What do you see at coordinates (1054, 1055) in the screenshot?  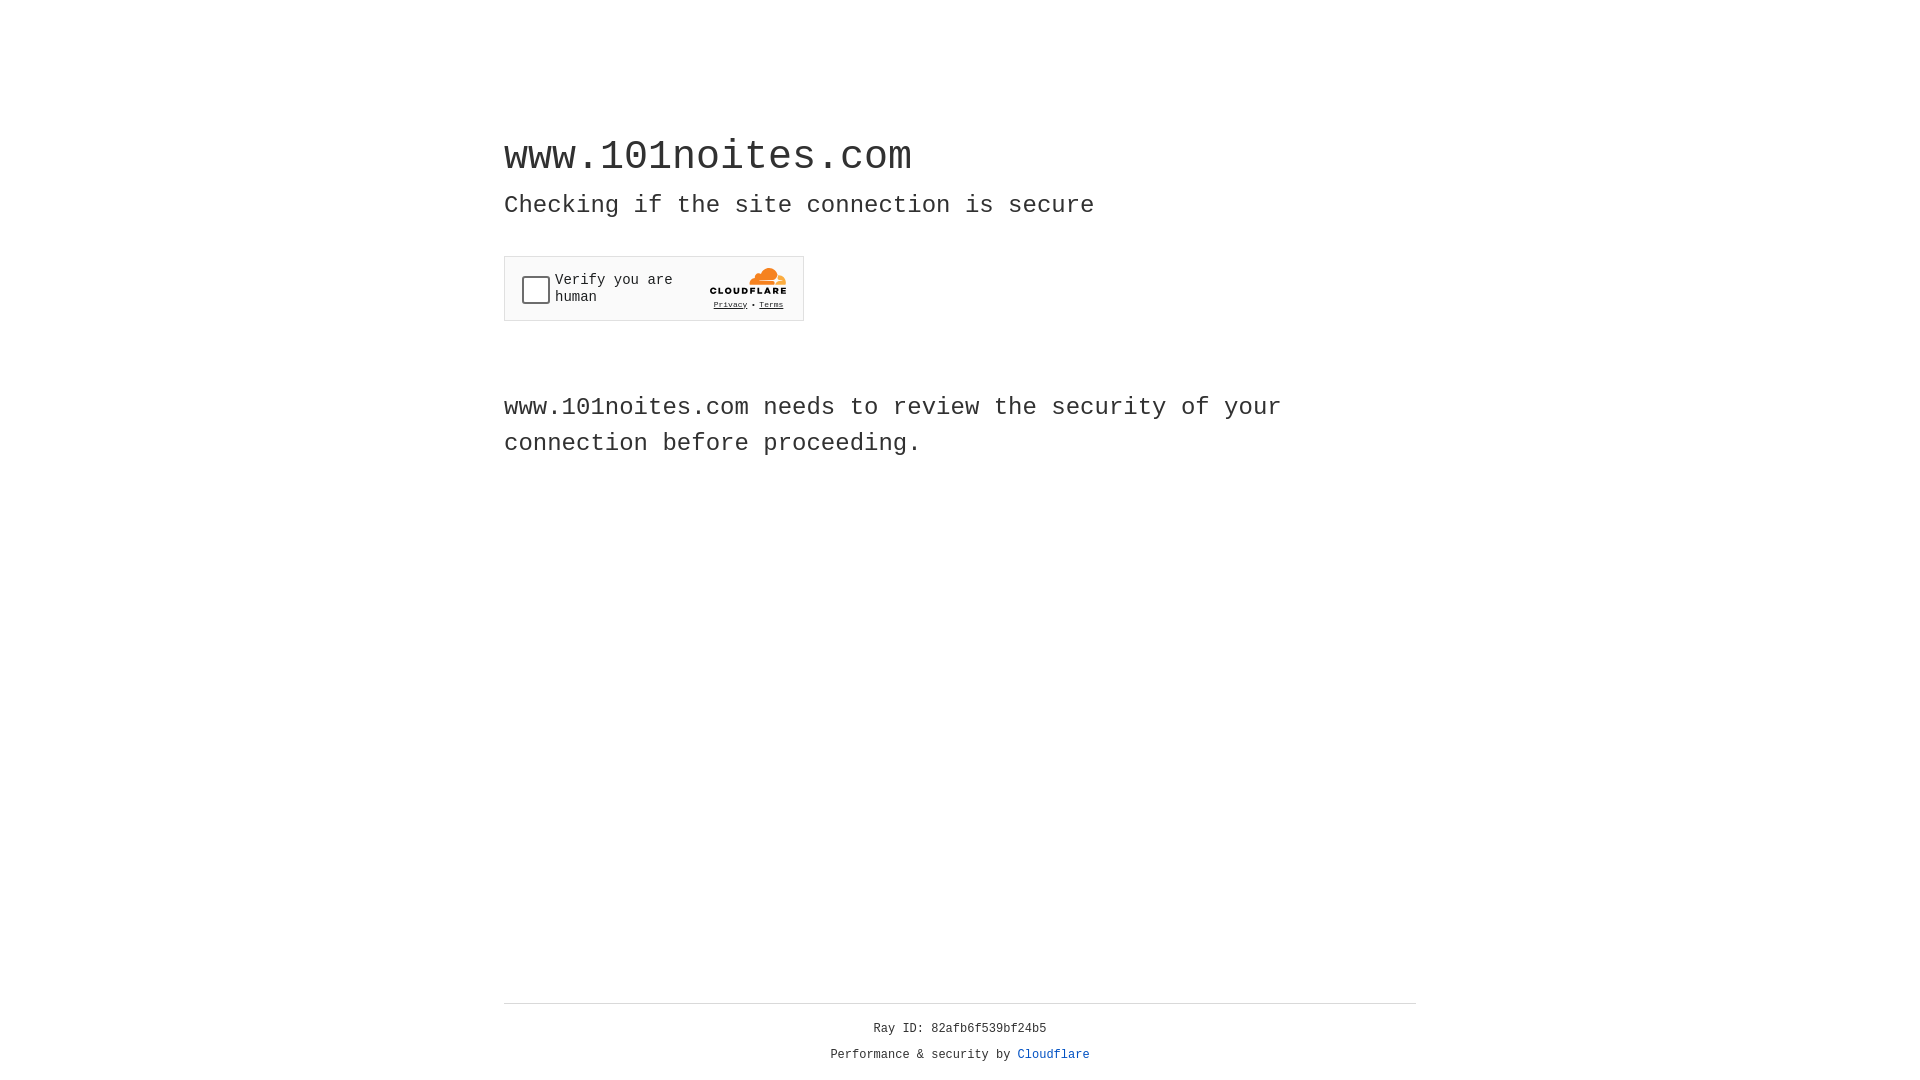 I see `Cloudflare` at bounding box center [1054, 1055].